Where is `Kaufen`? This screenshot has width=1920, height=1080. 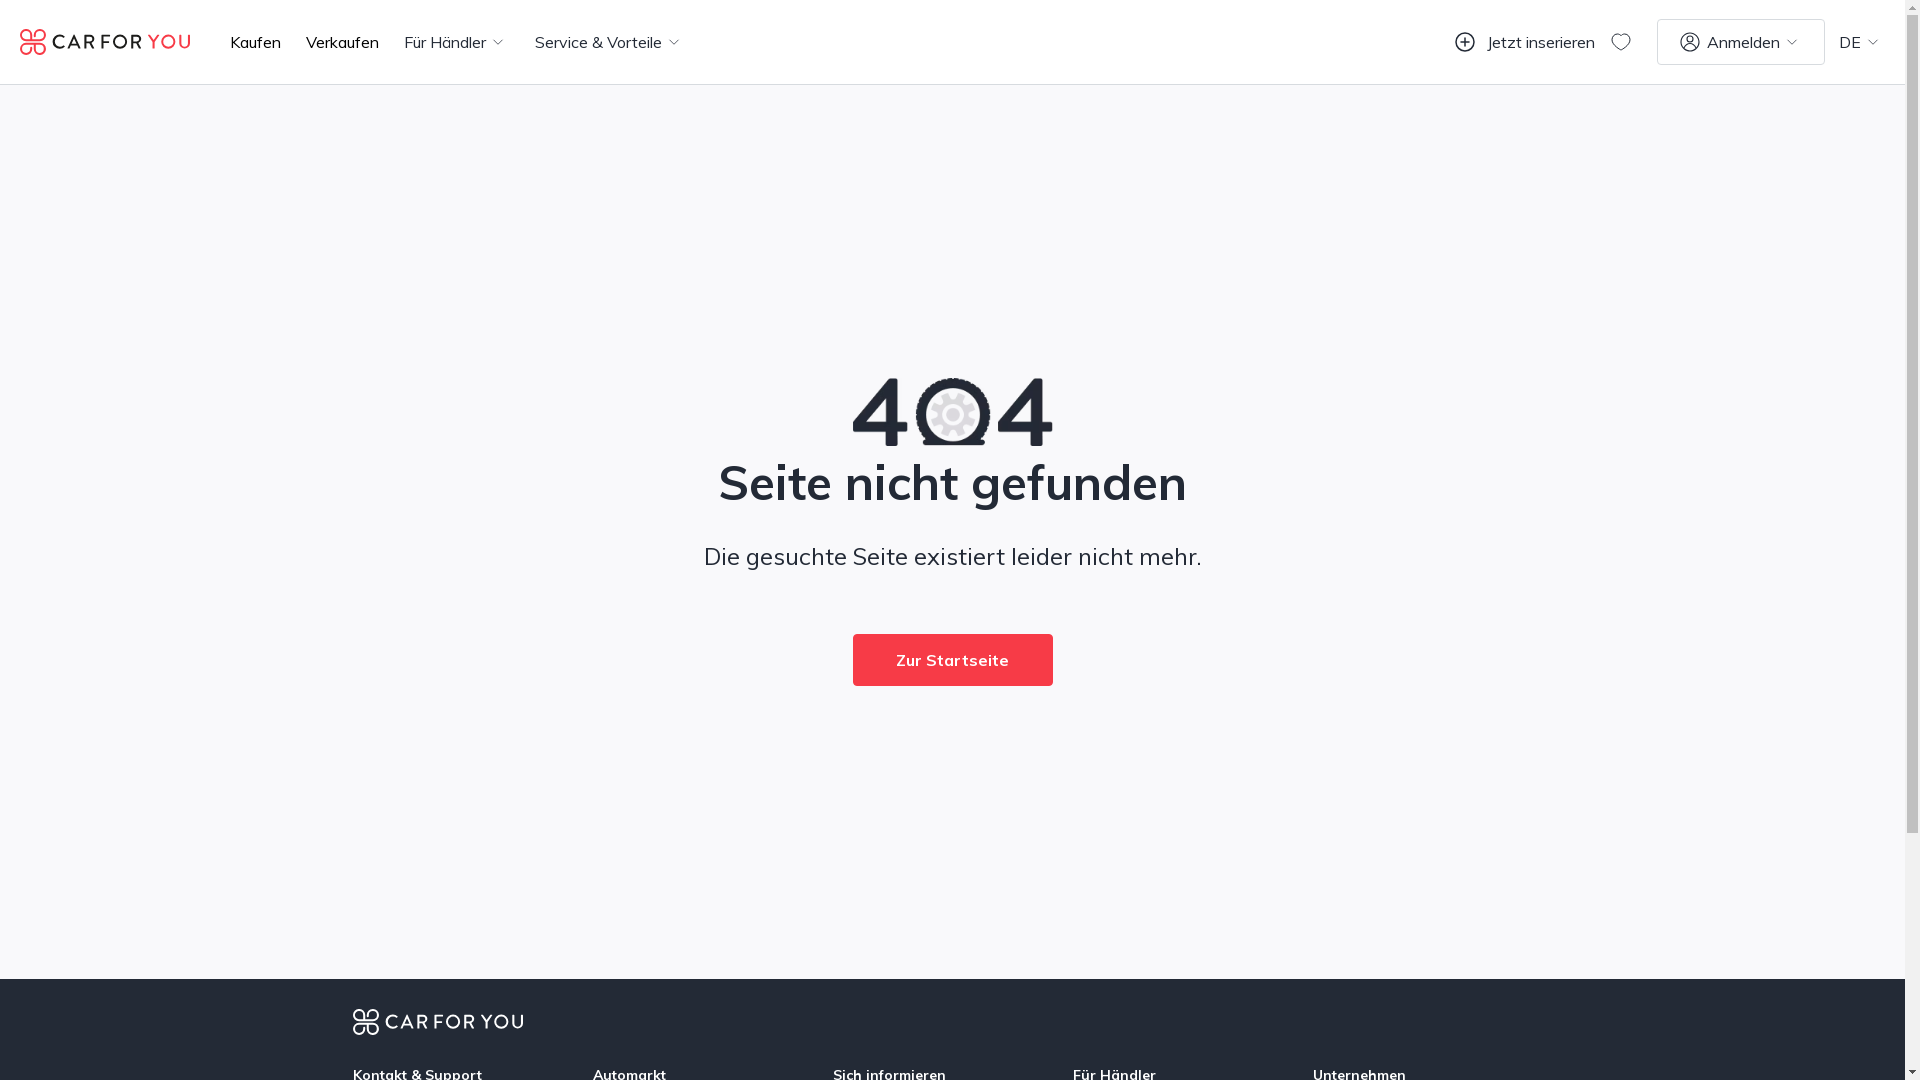 Kaufen is located at coordinates (256, 42).